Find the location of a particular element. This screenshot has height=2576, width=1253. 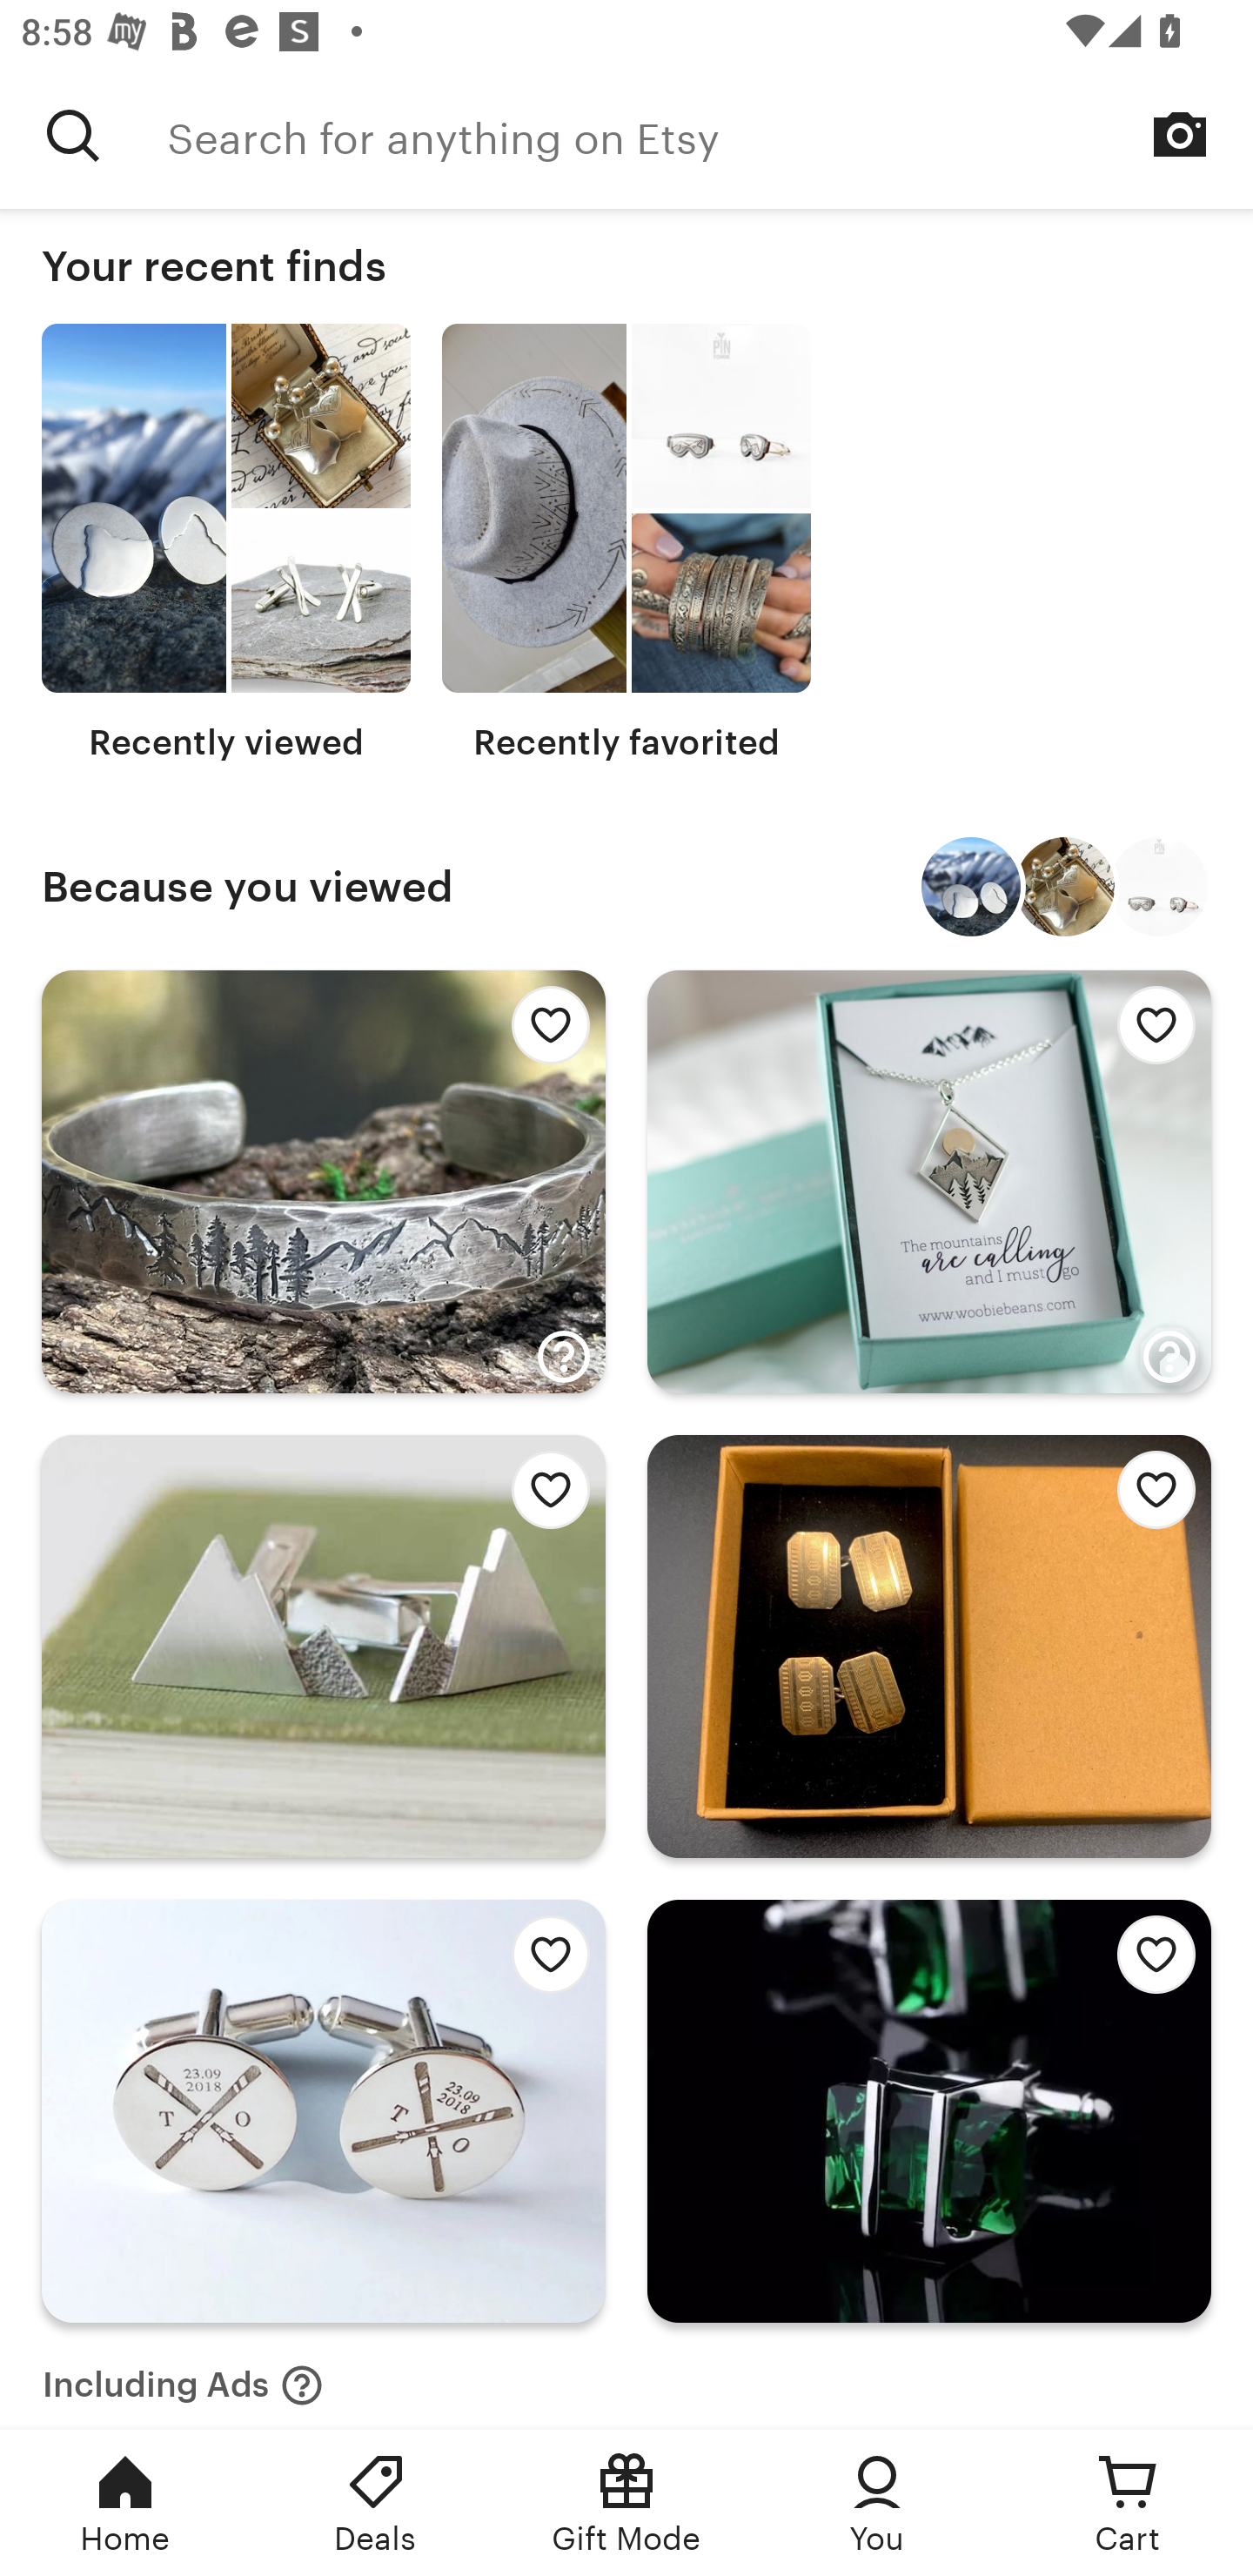

Recently favorited is located at coordinates (626, 543).